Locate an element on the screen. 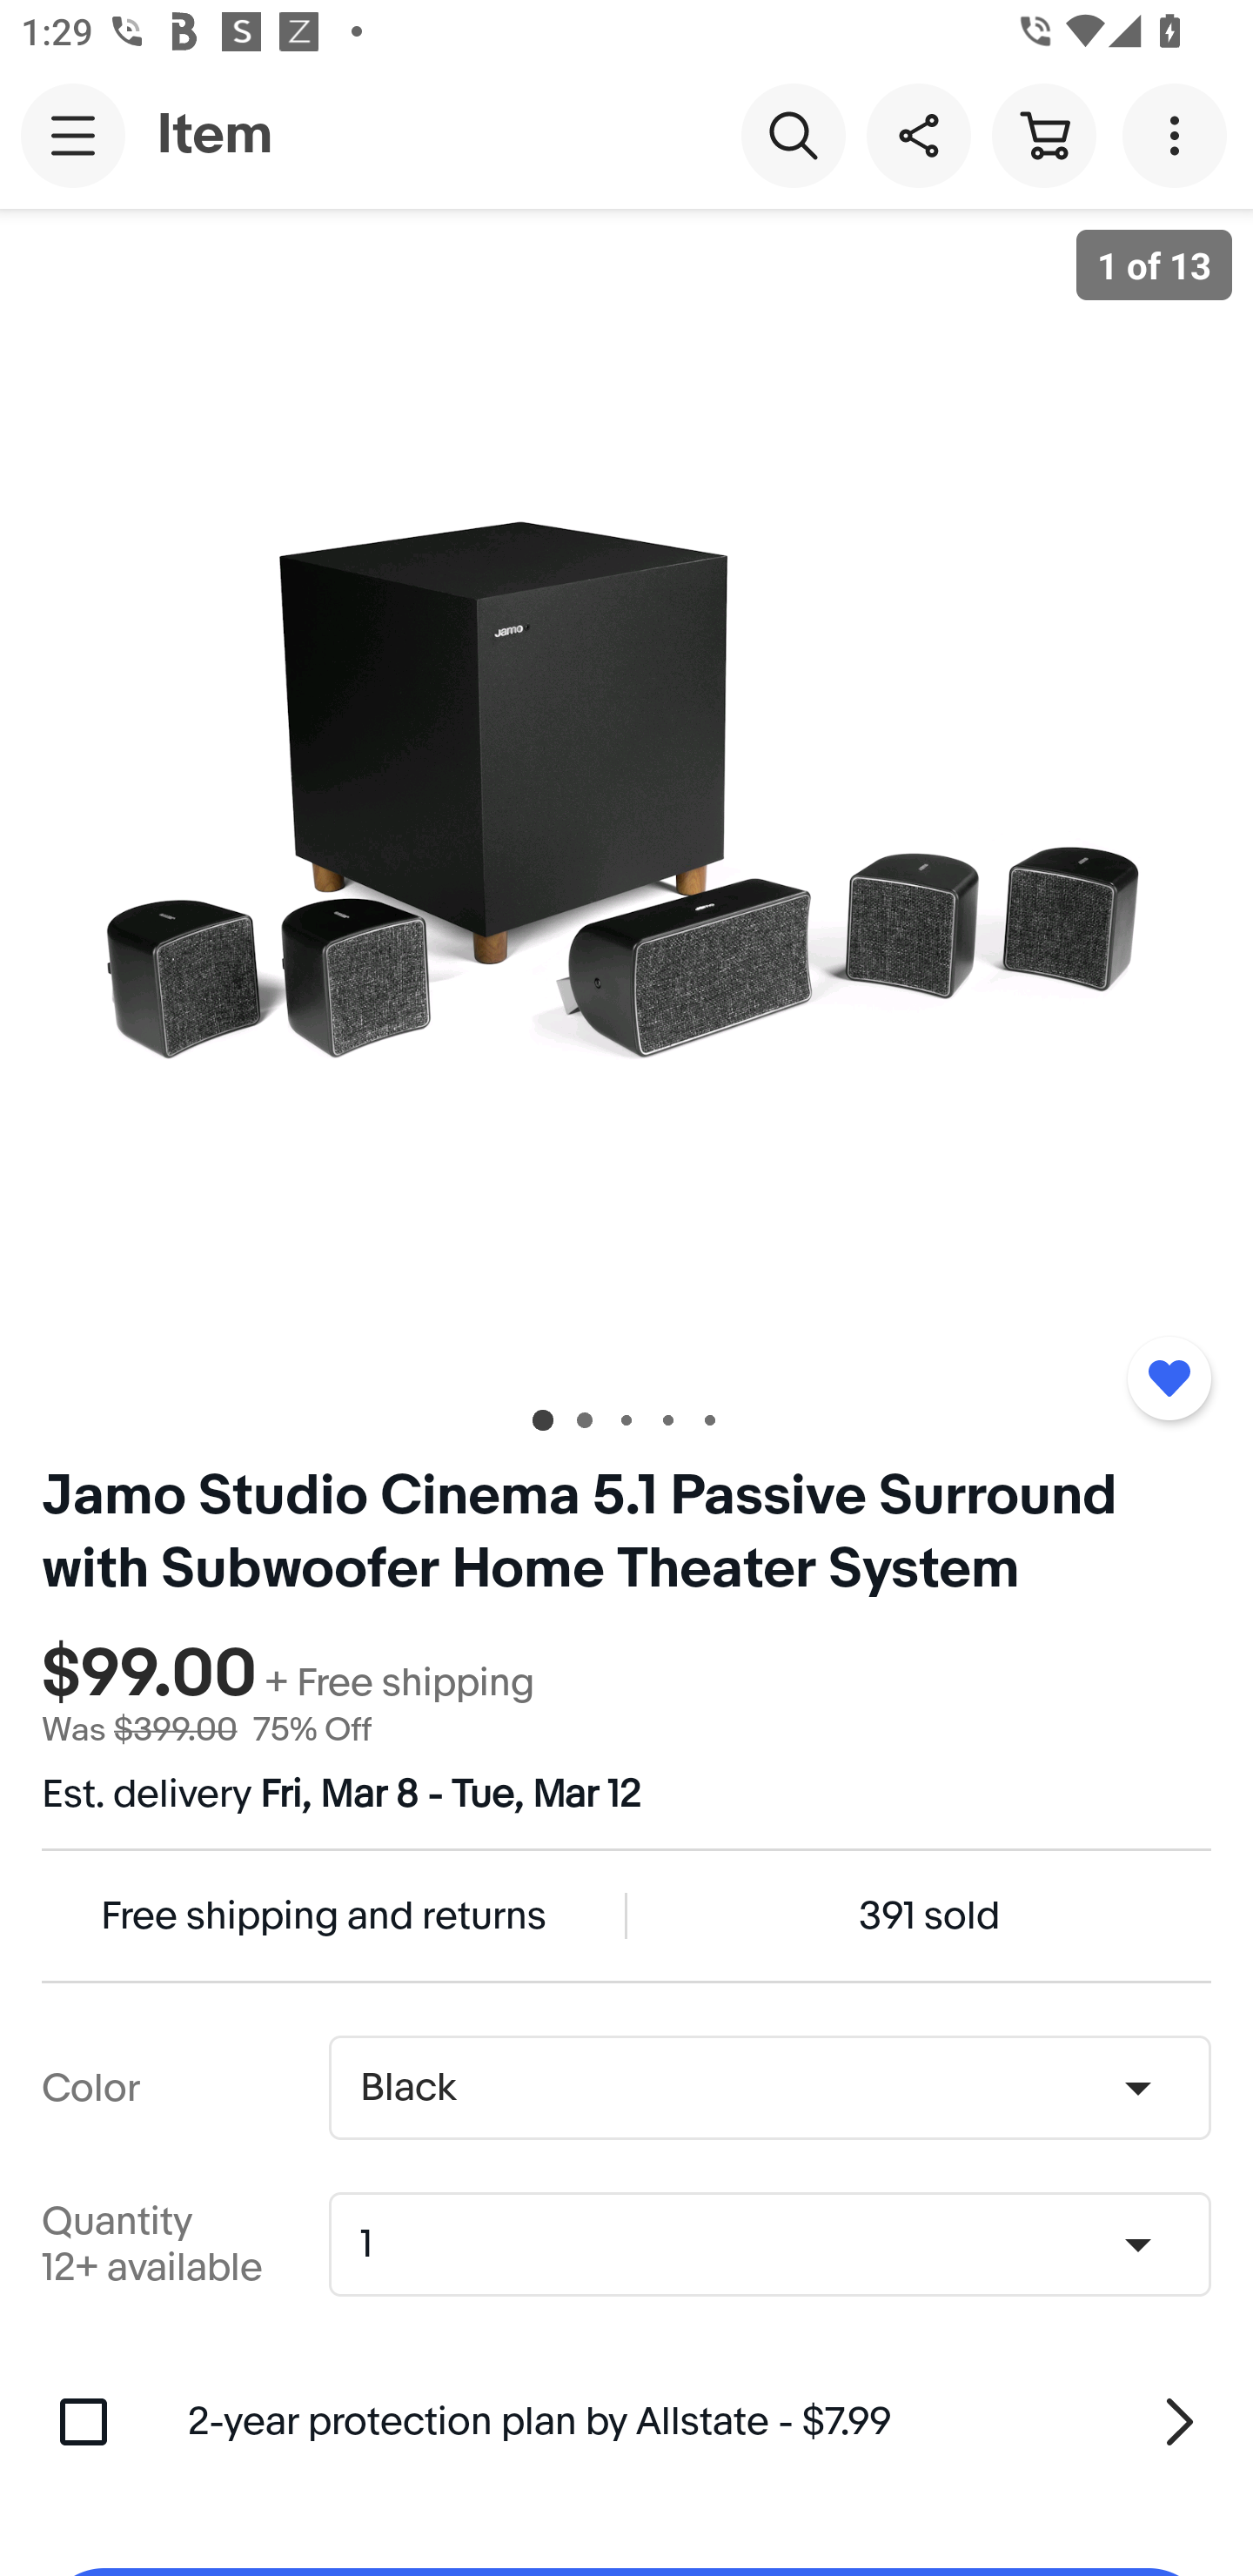  Added to watchlist is located at coordinates (1169, 1378).